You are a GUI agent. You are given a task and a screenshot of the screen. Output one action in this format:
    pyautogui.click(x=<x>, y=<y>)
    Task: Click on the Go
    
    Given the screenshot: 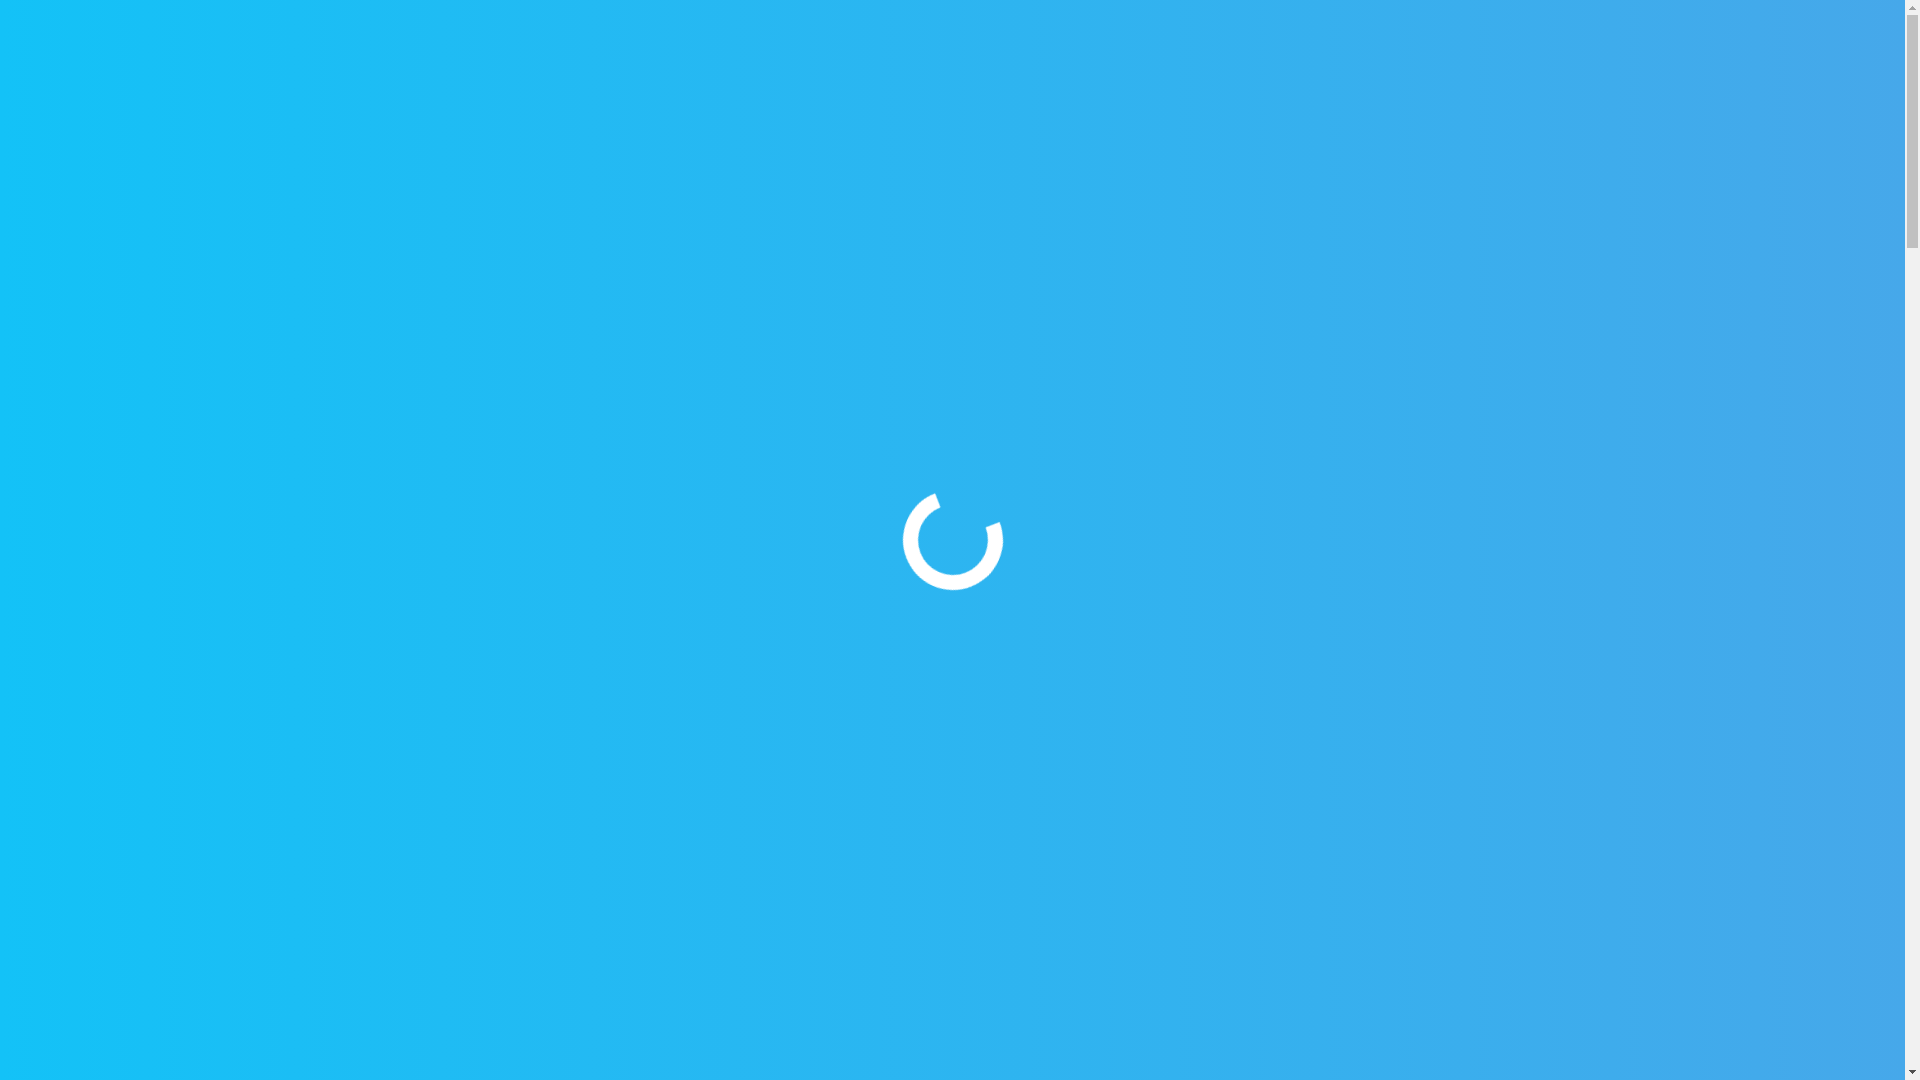 What is the action you would take?
    pyautogui.click(x=1575, y=88)
    